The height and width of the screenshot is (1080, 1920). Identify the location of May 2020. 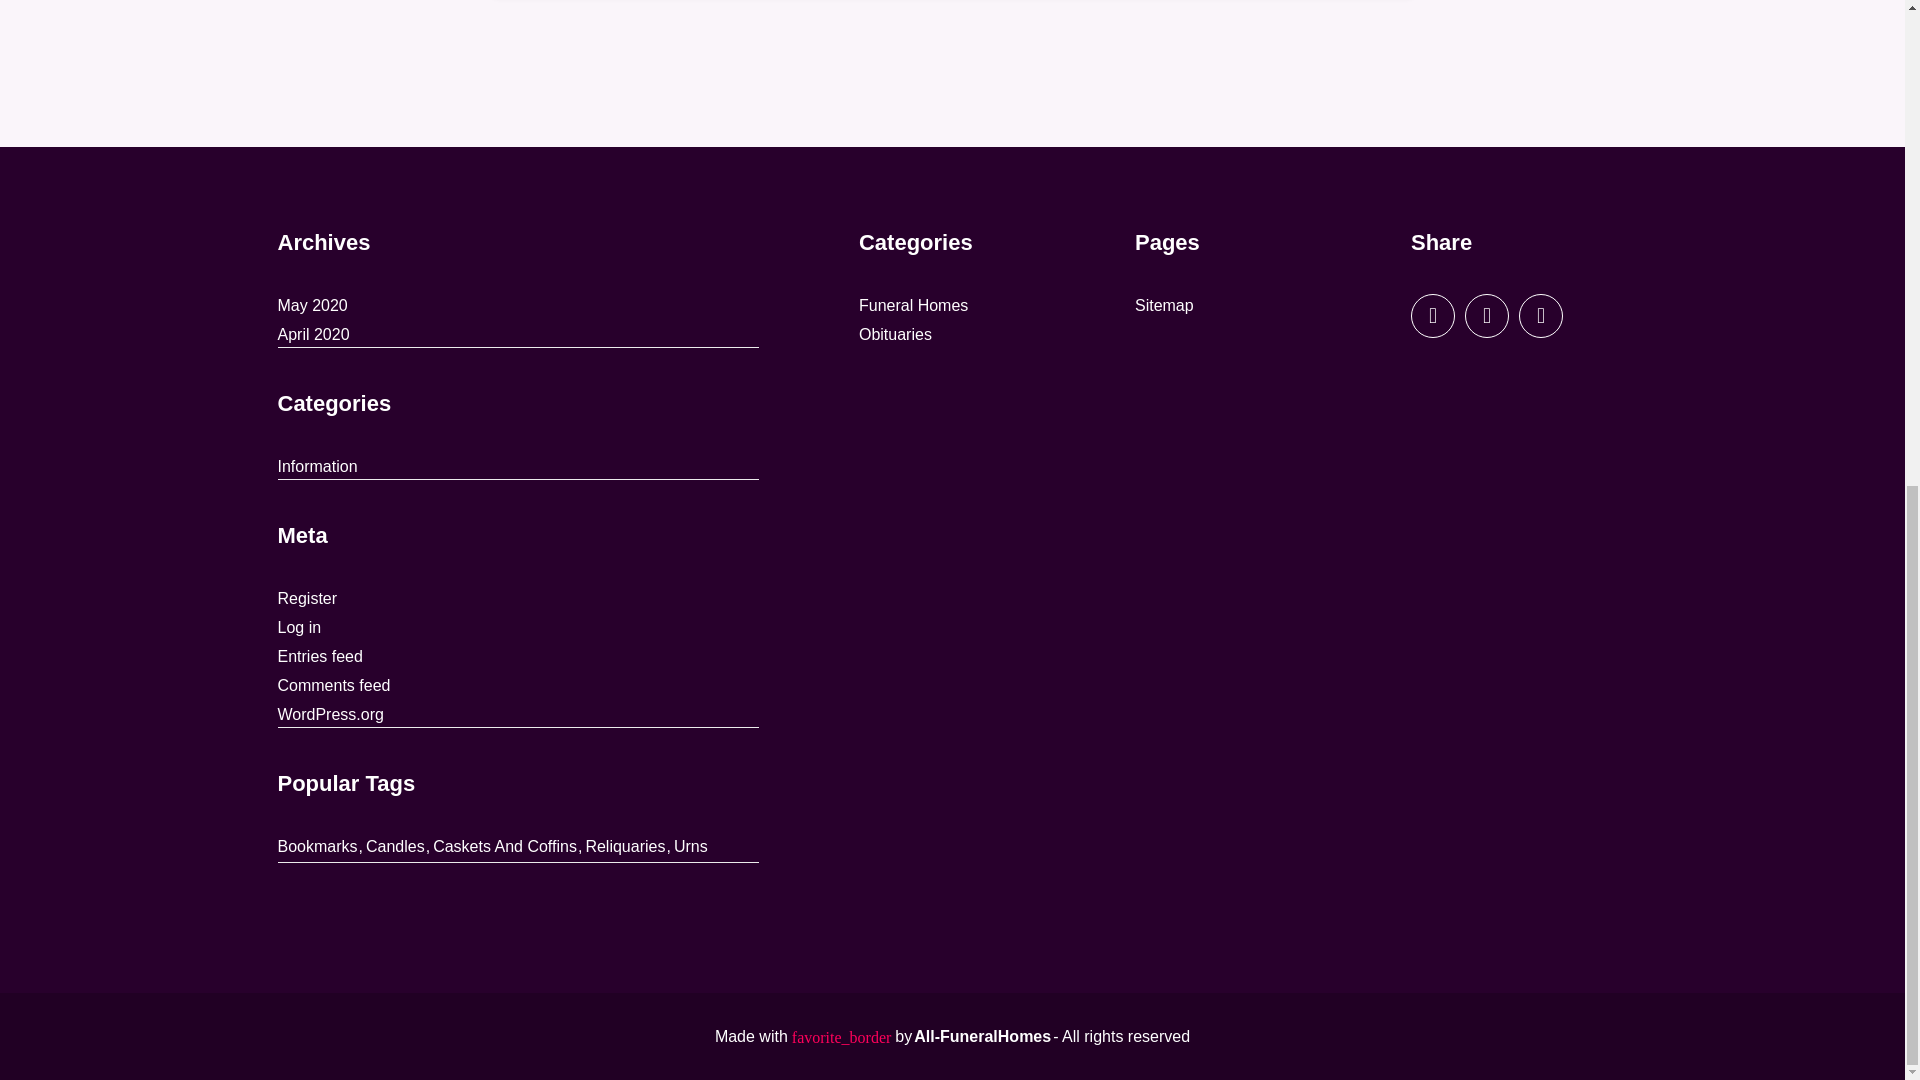
(312, 305).